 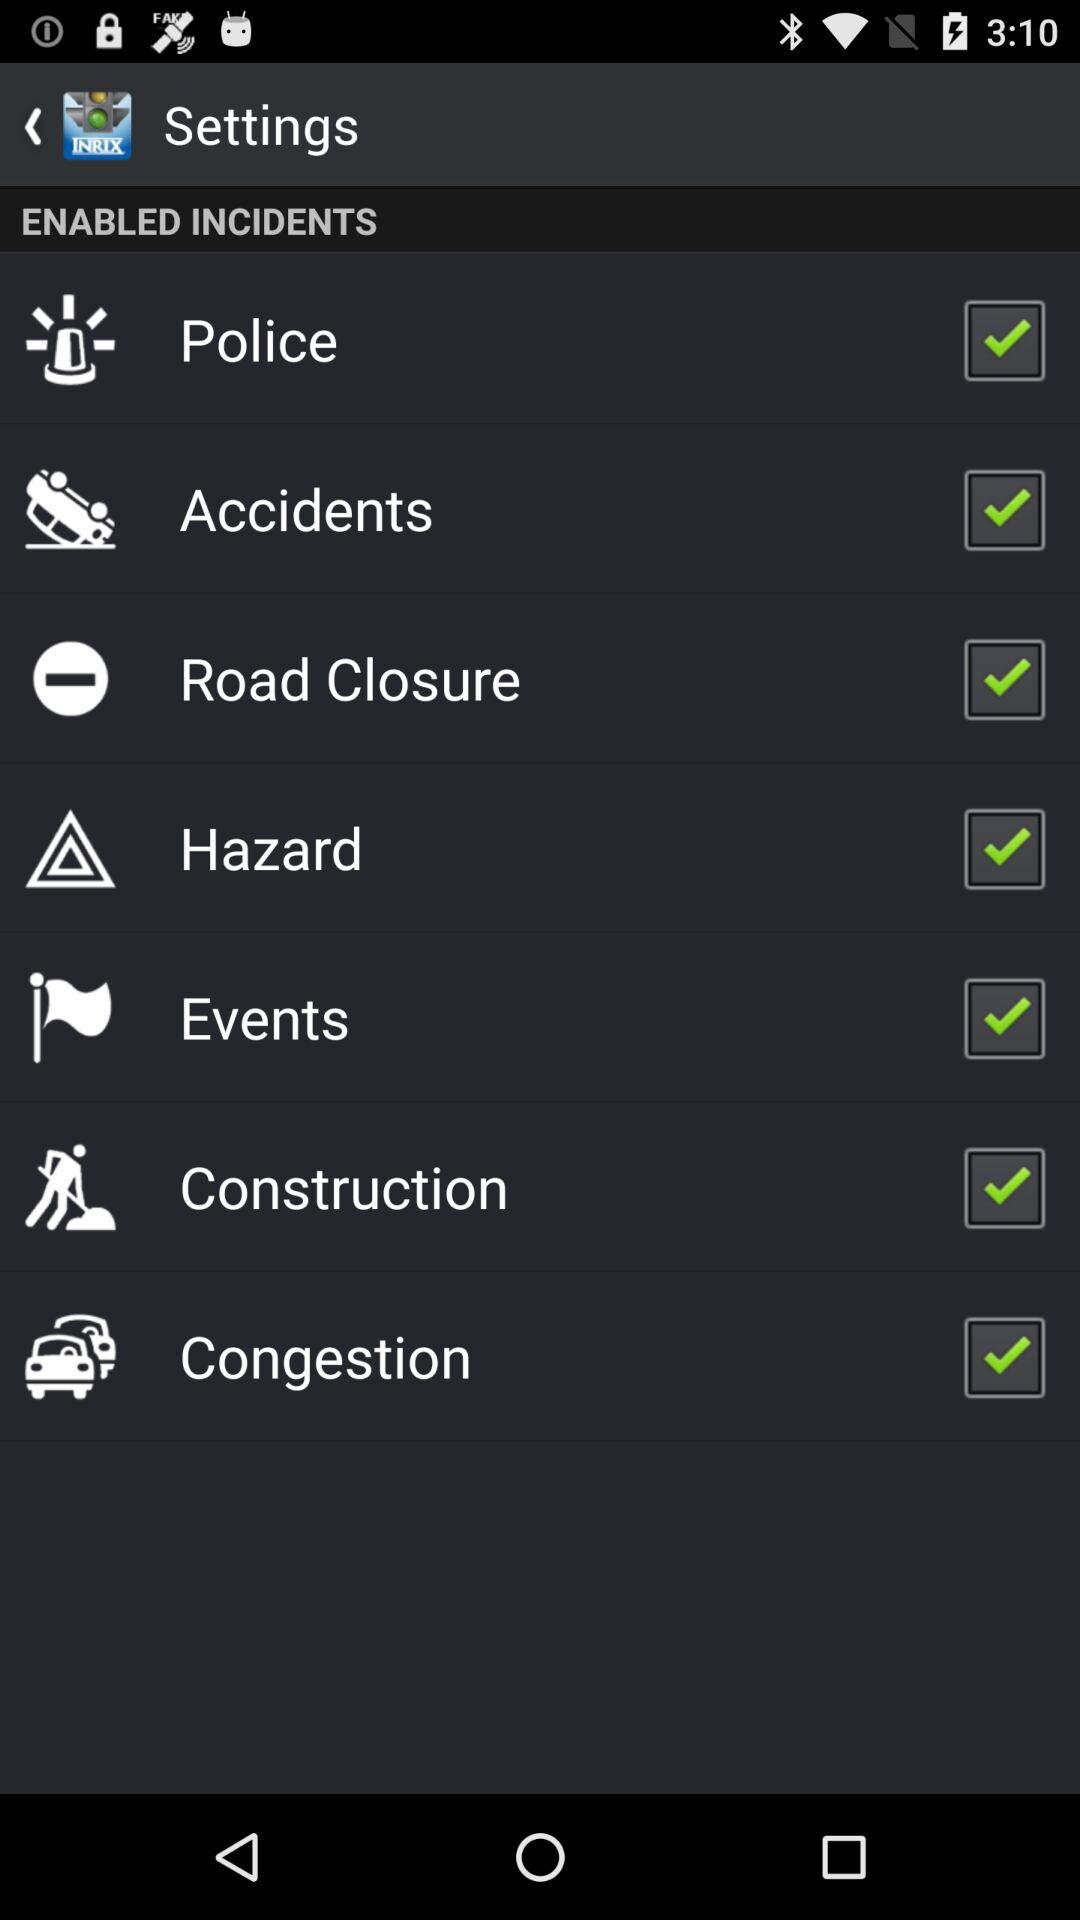 What do you see at coordinates (306, 508) in the screenshot?
I see `open app below police icon` at bounding box center [306, 508].